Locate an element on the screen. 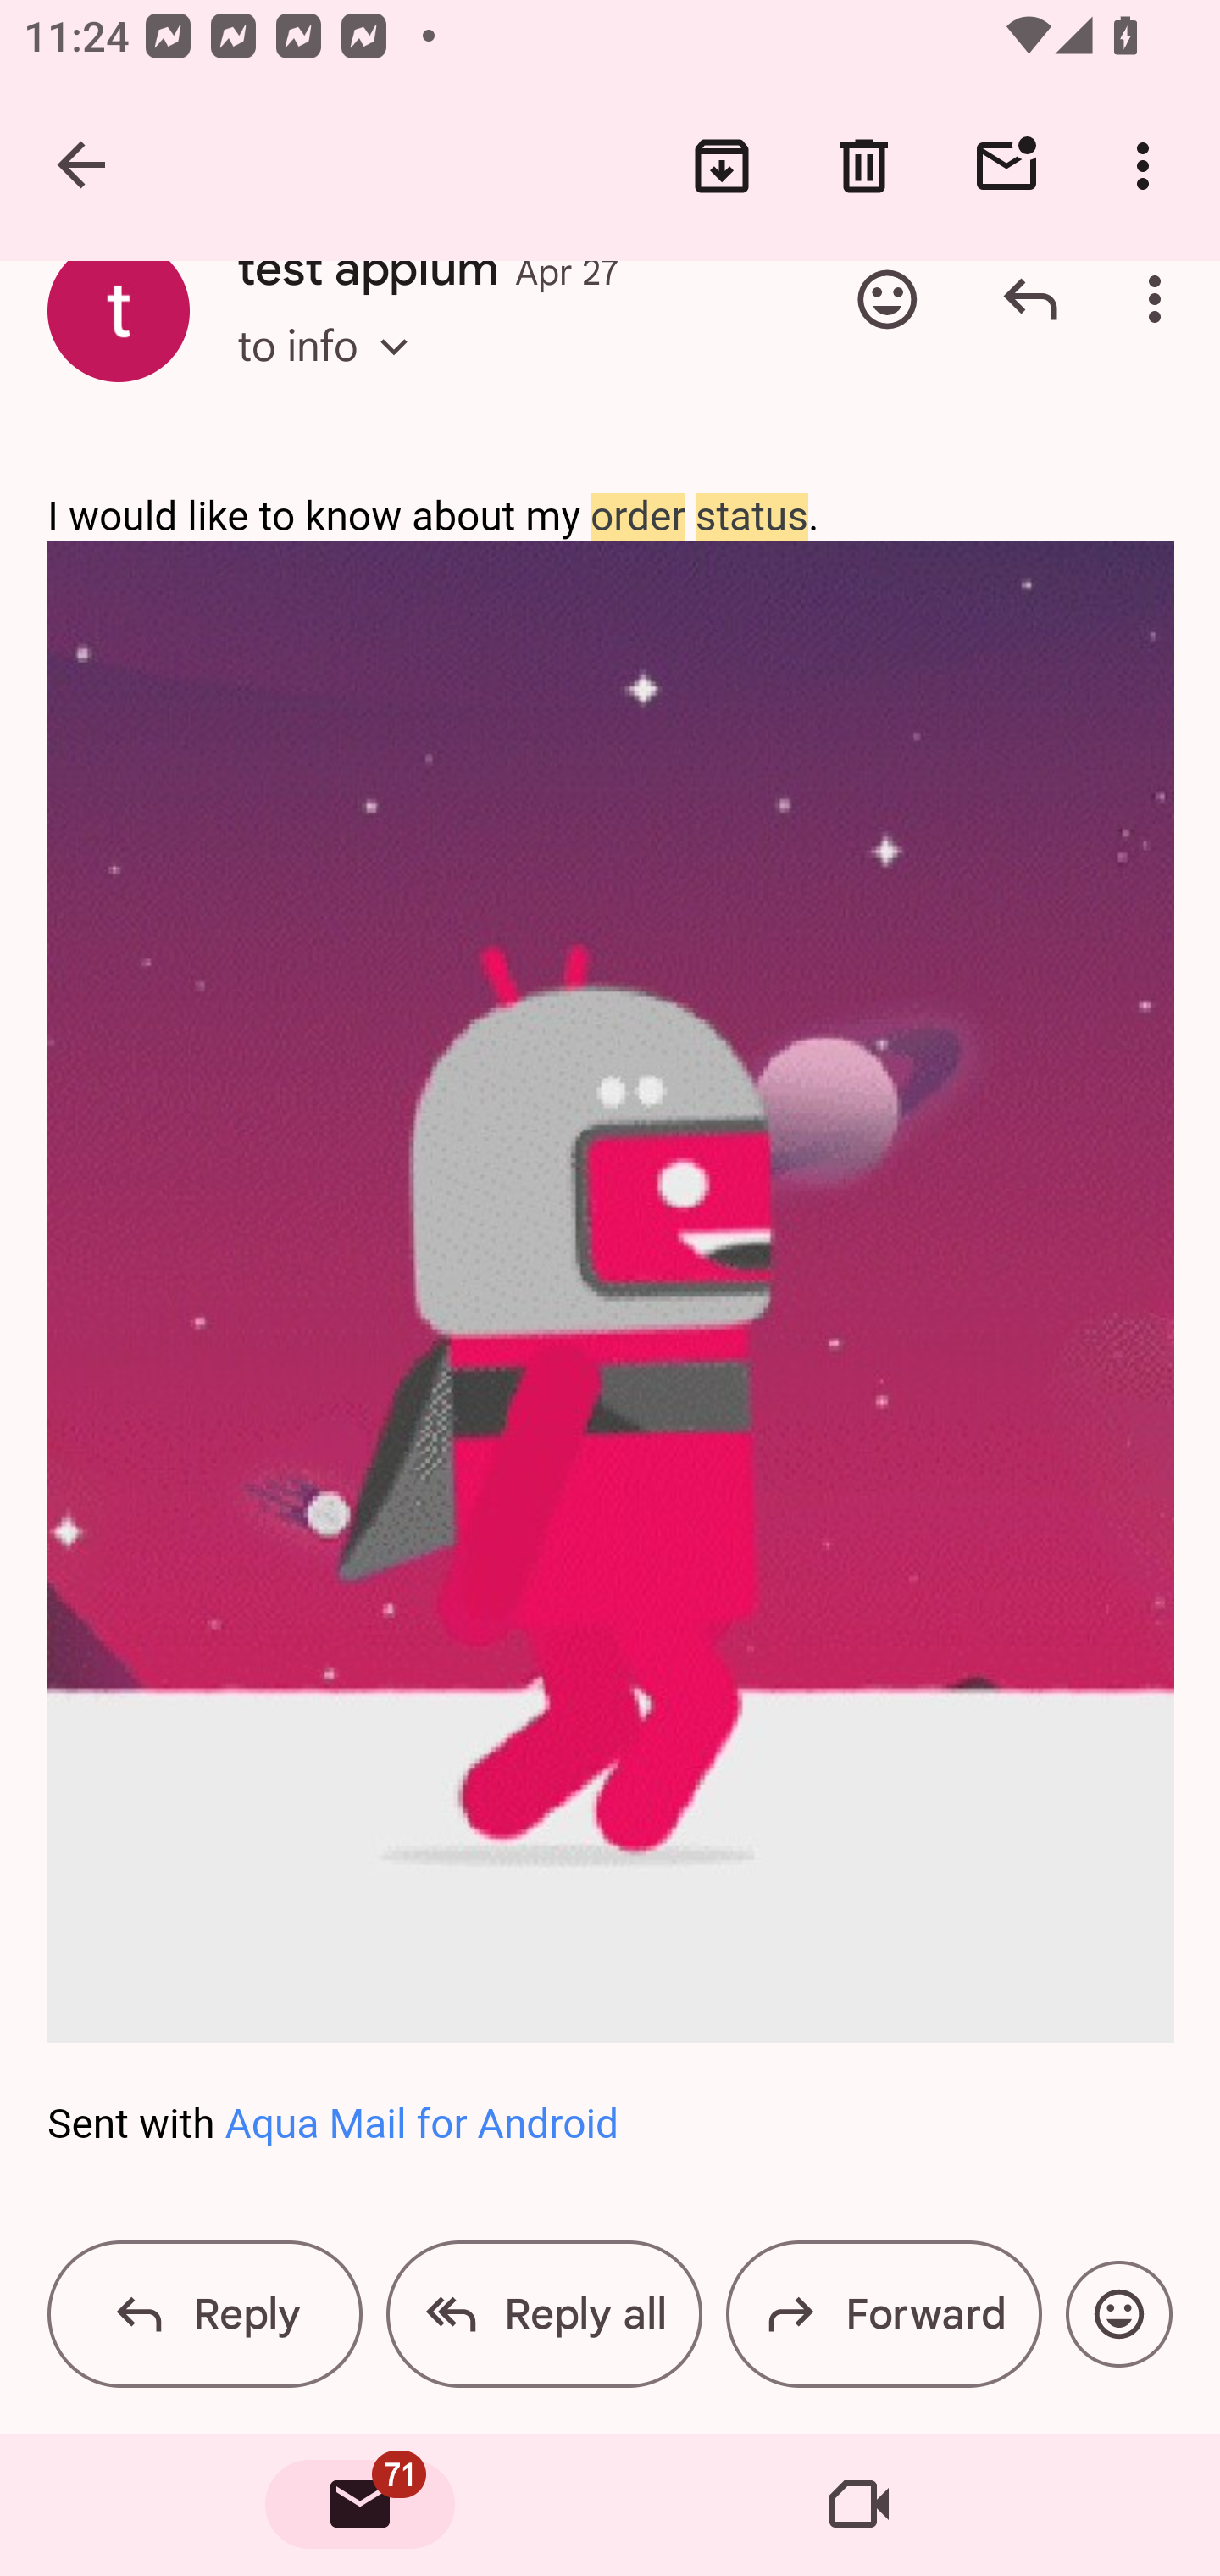 The width and height of the screenshot is (1220, 2576). Delete is located at coordinates (864, 166).